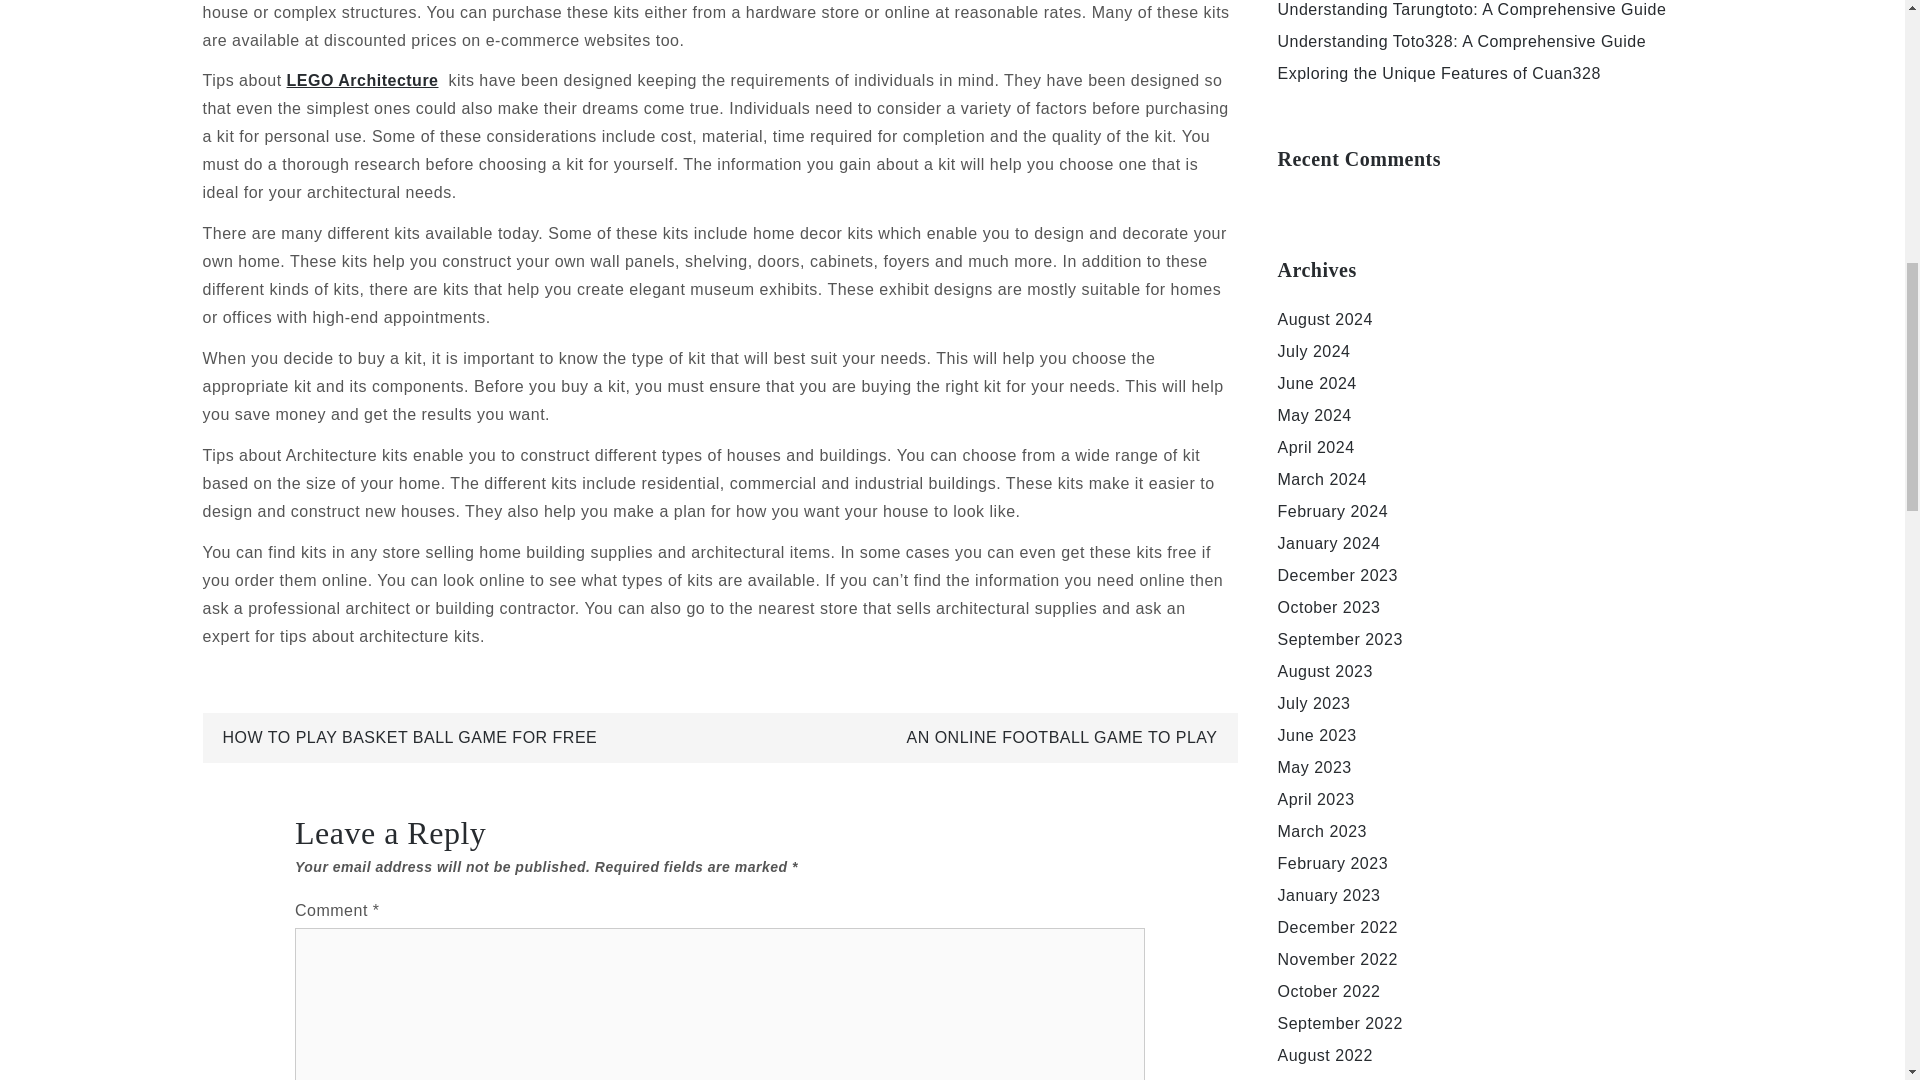 Image resolution: width=1920 pixels, height=1080 pixels. What do you see at coordinates (1325, 672) in the screenshot?
I see `August 2023` at bounding box center [1325, 672].